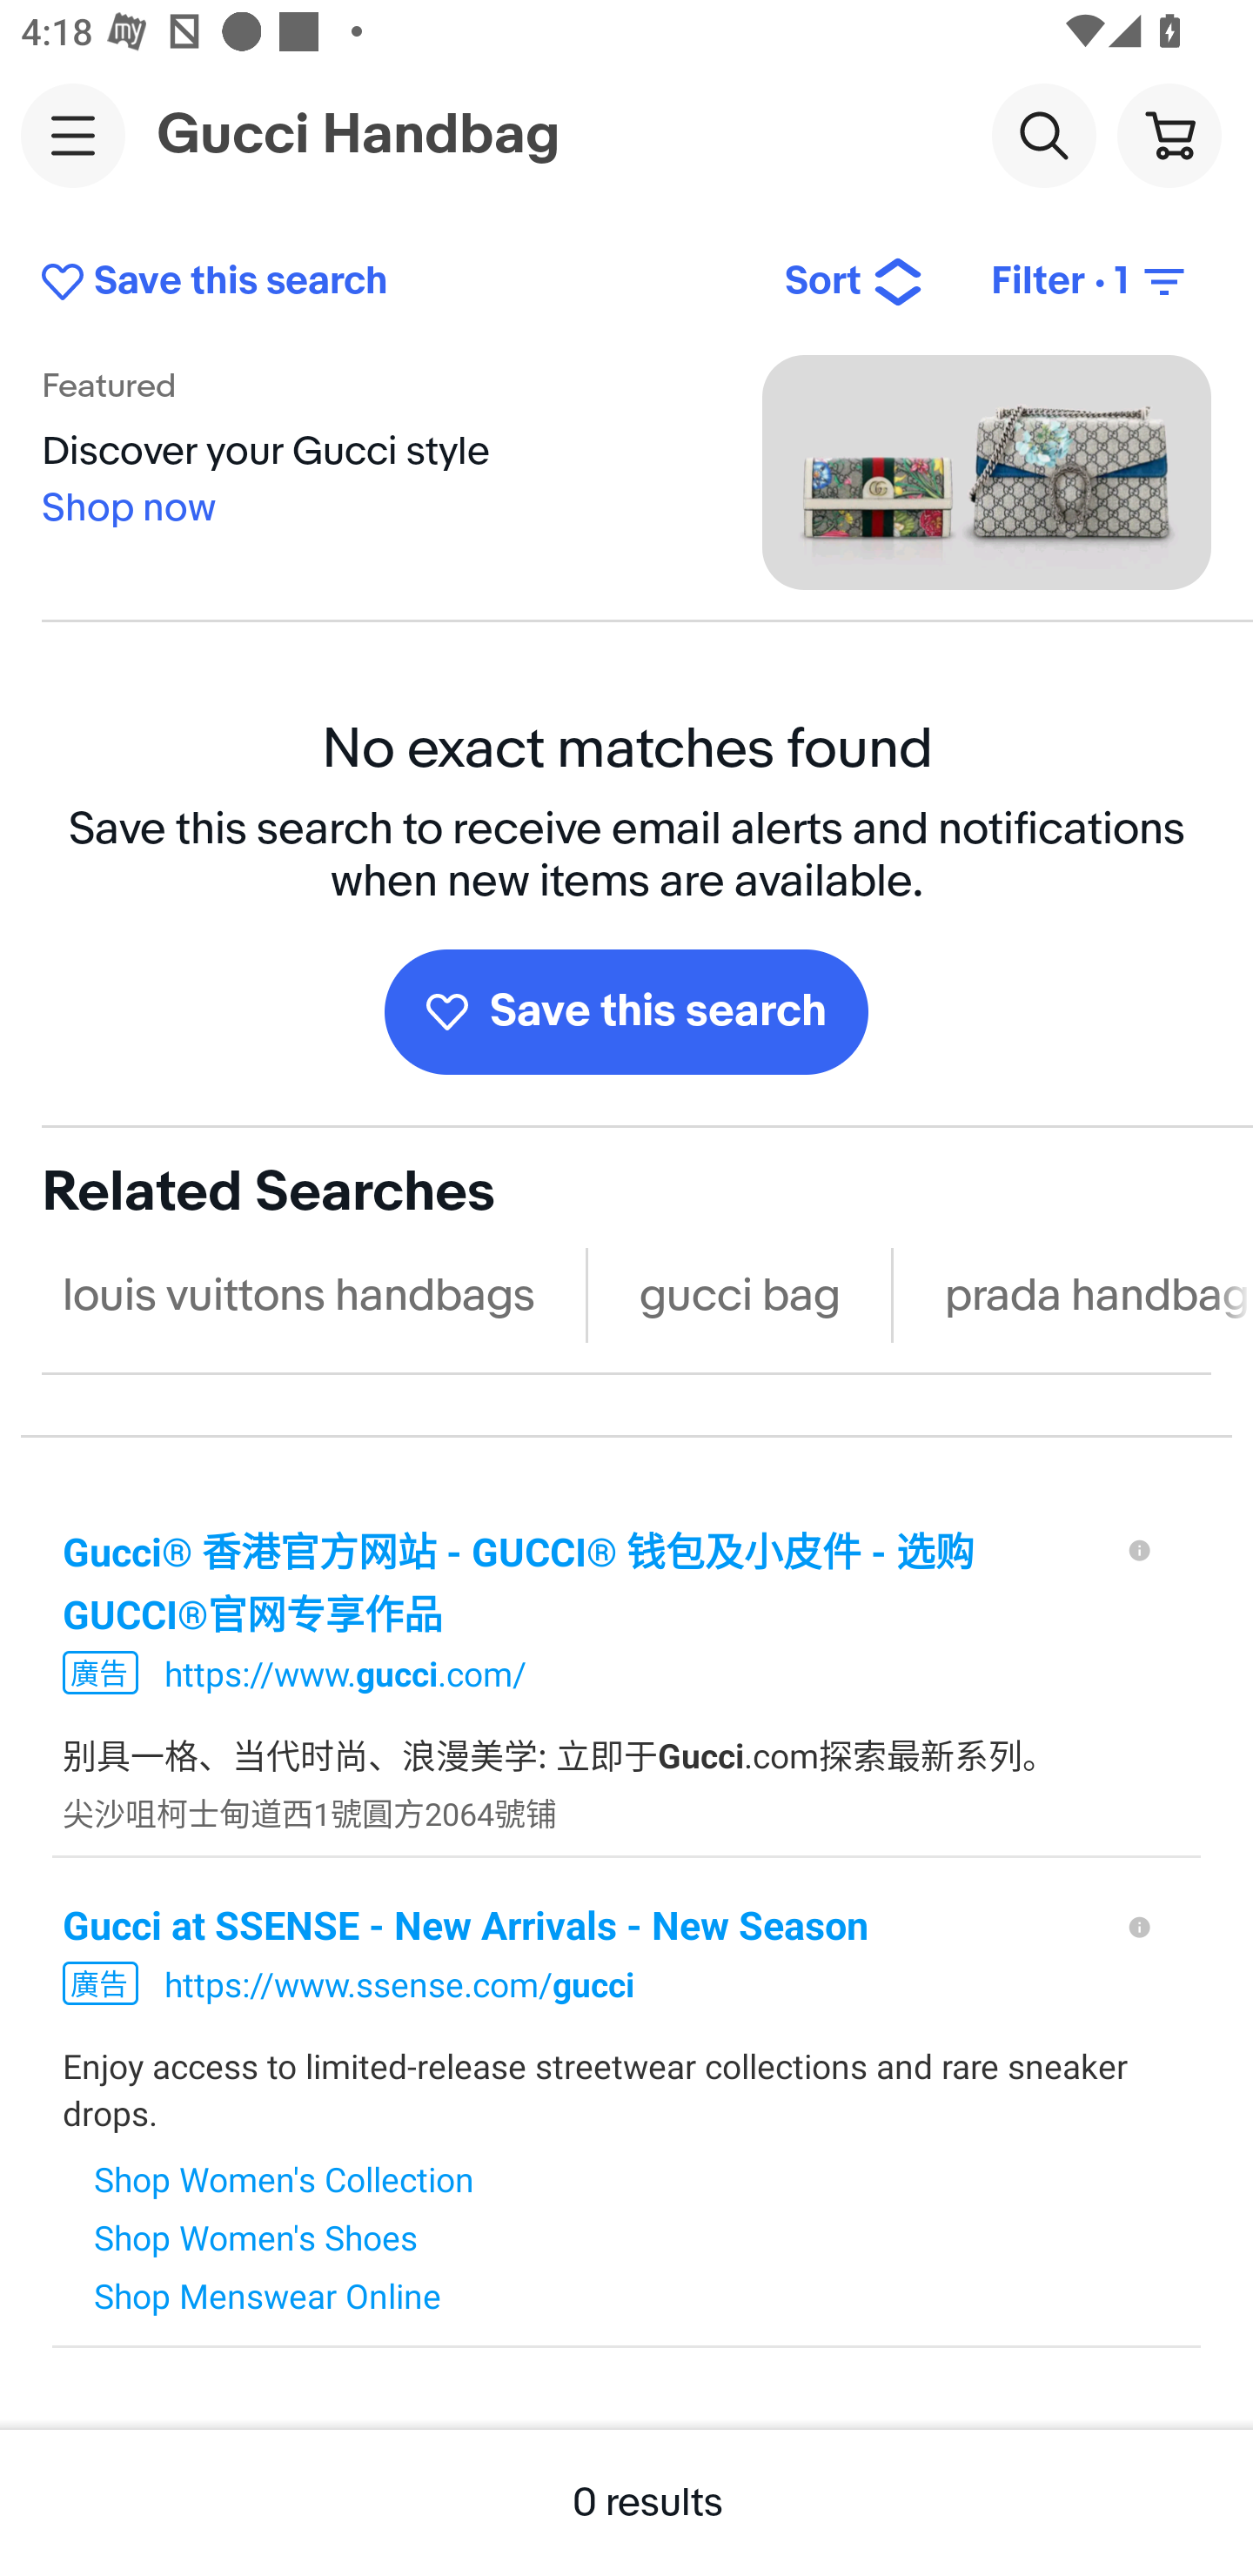 Image resolution: width=1253 pixels, height=2576 pixels. Describe the element at coordinates (580, 1580) in the screenshot. I see `Gucci® 香港官方网站 - GUCCI® 钱包及小皮件 - 选购 GUCCI®官网专享作品` at that location.